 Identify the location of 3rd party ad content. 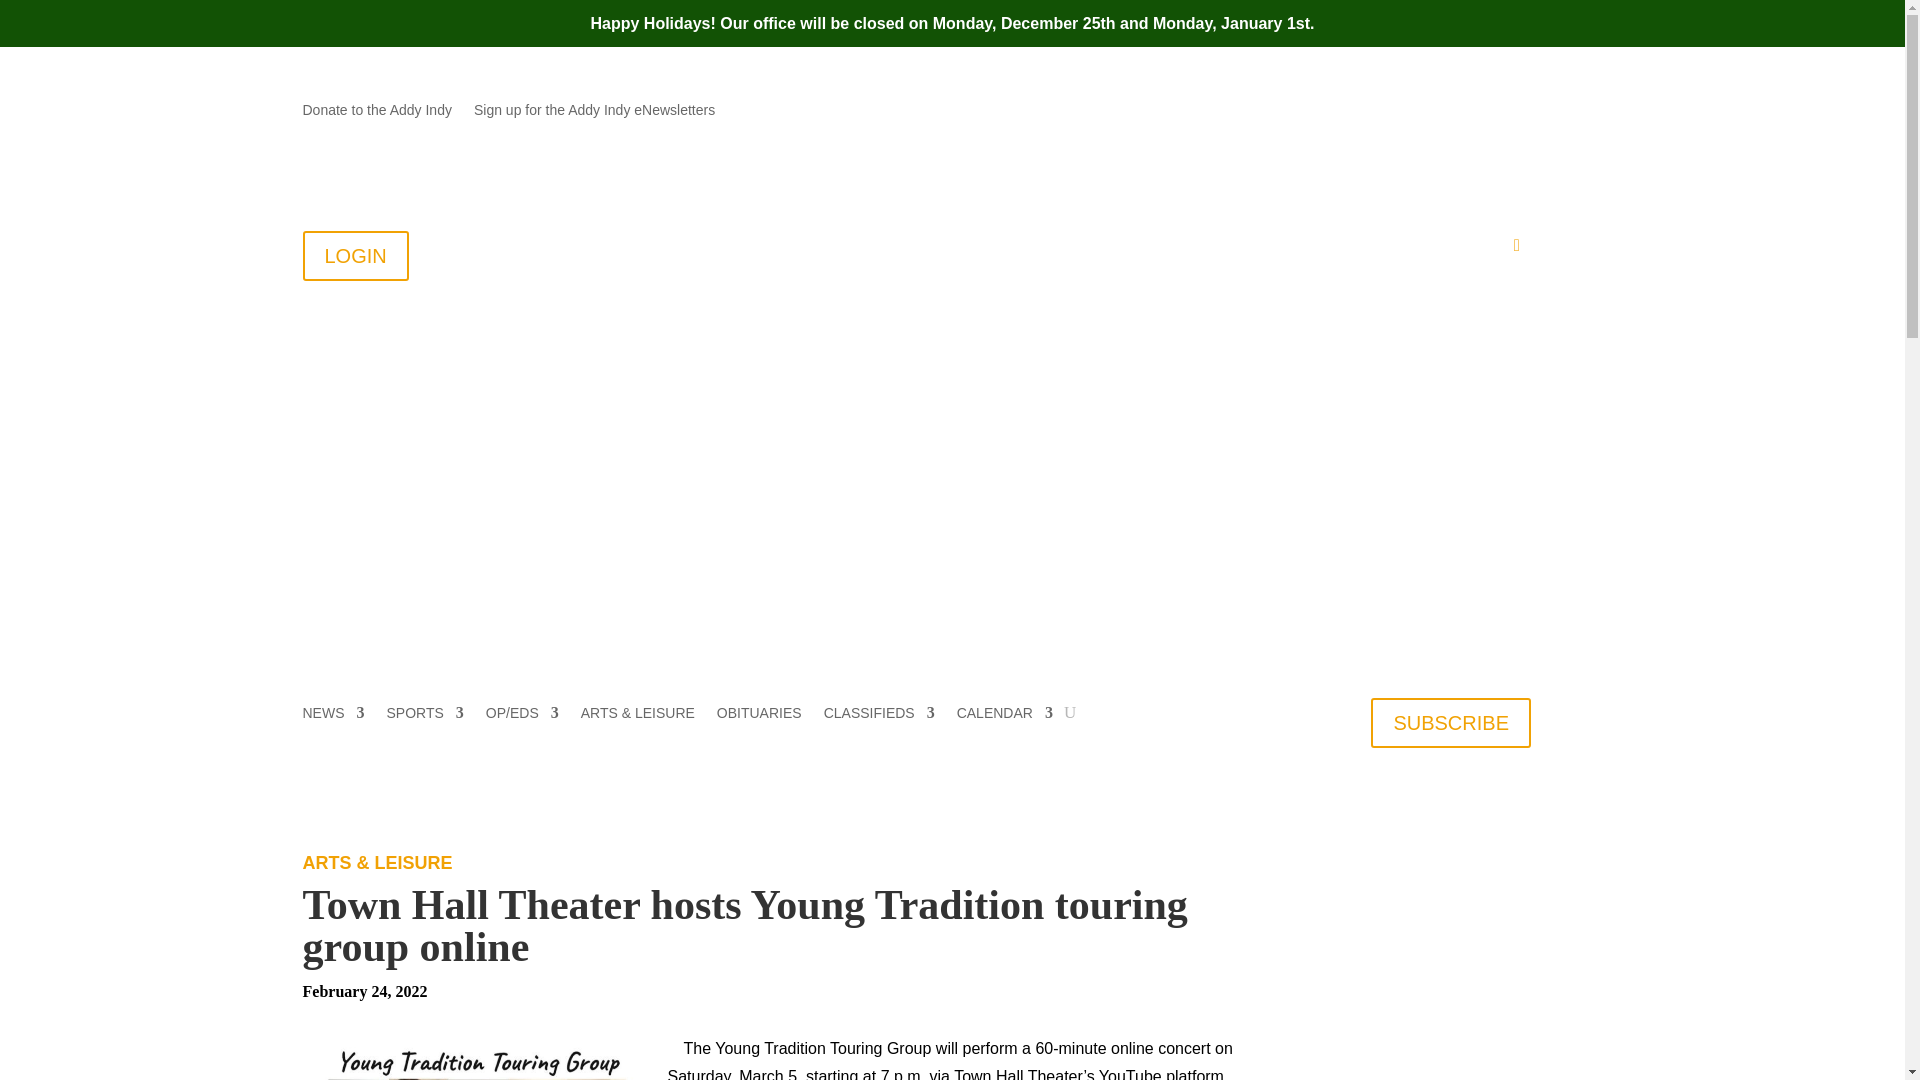
(1451, 967).